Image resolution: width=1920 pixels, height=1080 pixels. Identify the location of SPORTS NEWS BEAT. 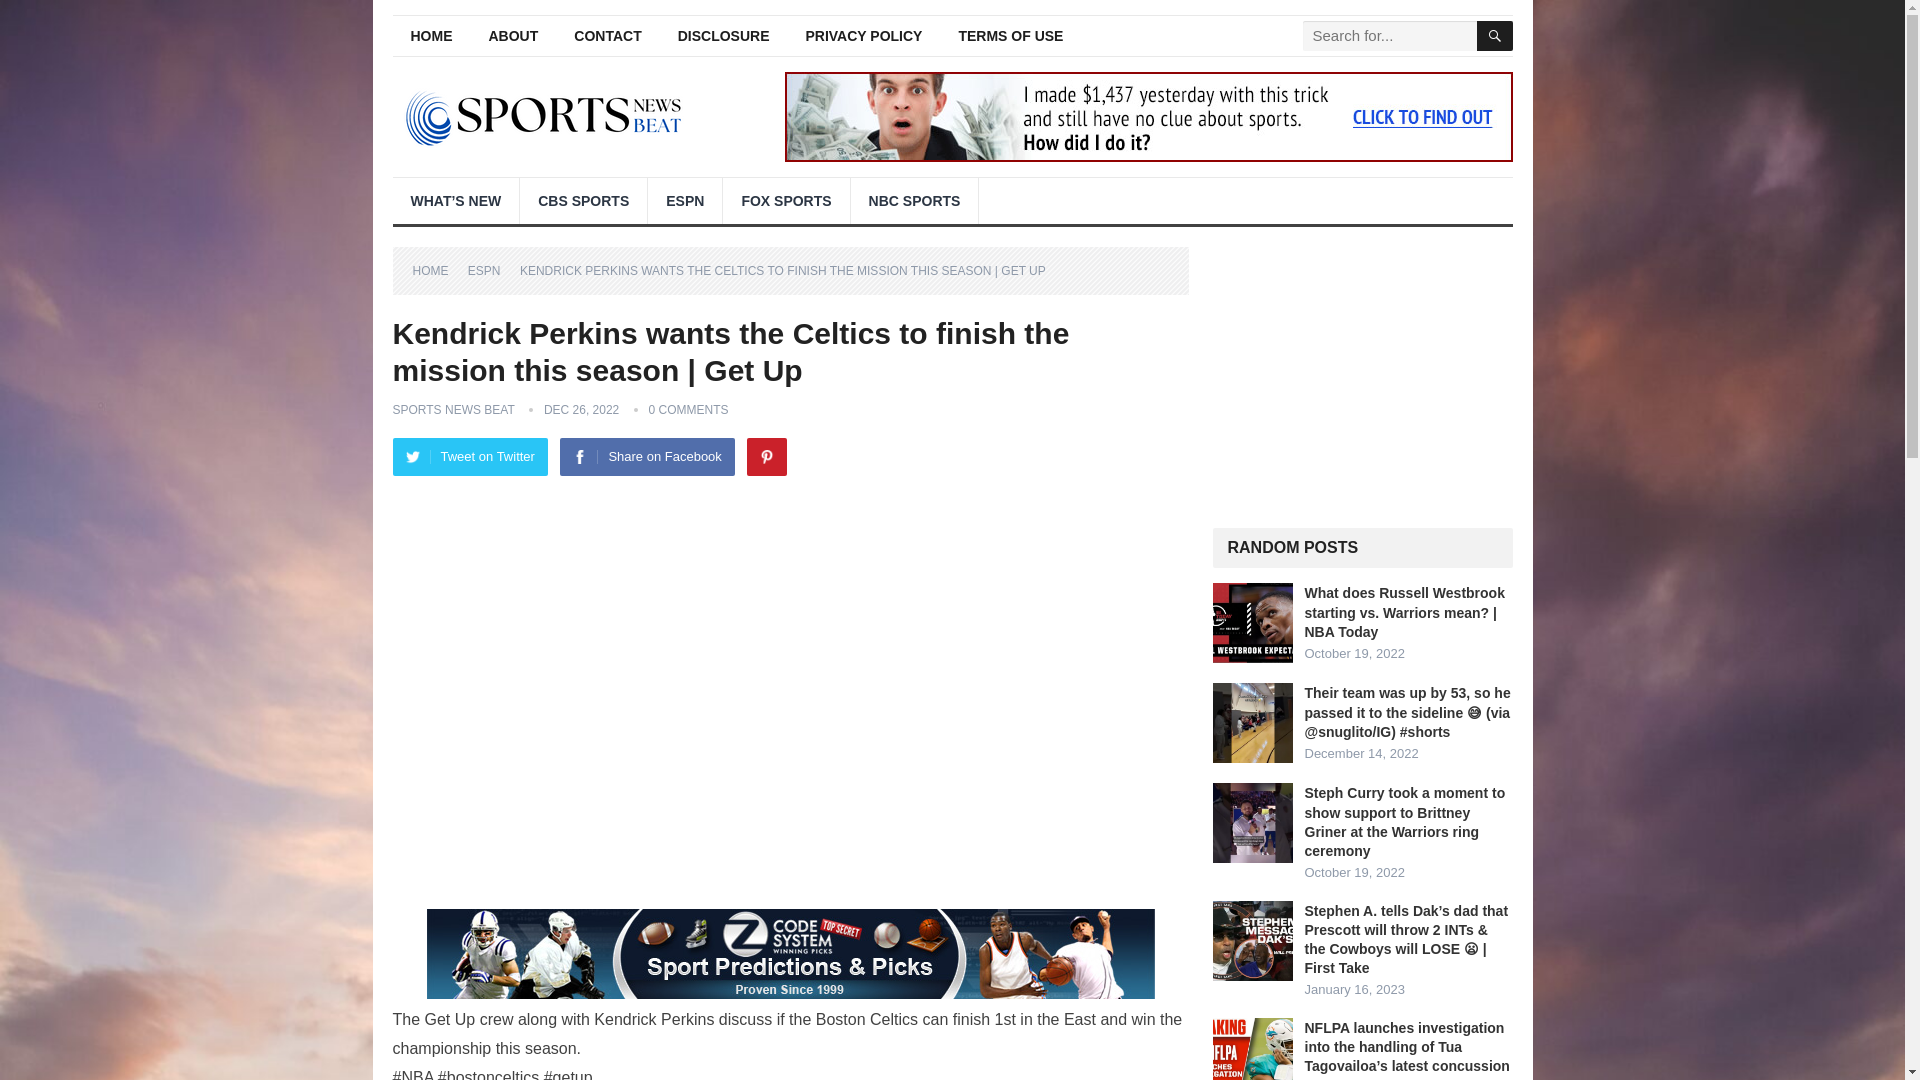
(452, 409).